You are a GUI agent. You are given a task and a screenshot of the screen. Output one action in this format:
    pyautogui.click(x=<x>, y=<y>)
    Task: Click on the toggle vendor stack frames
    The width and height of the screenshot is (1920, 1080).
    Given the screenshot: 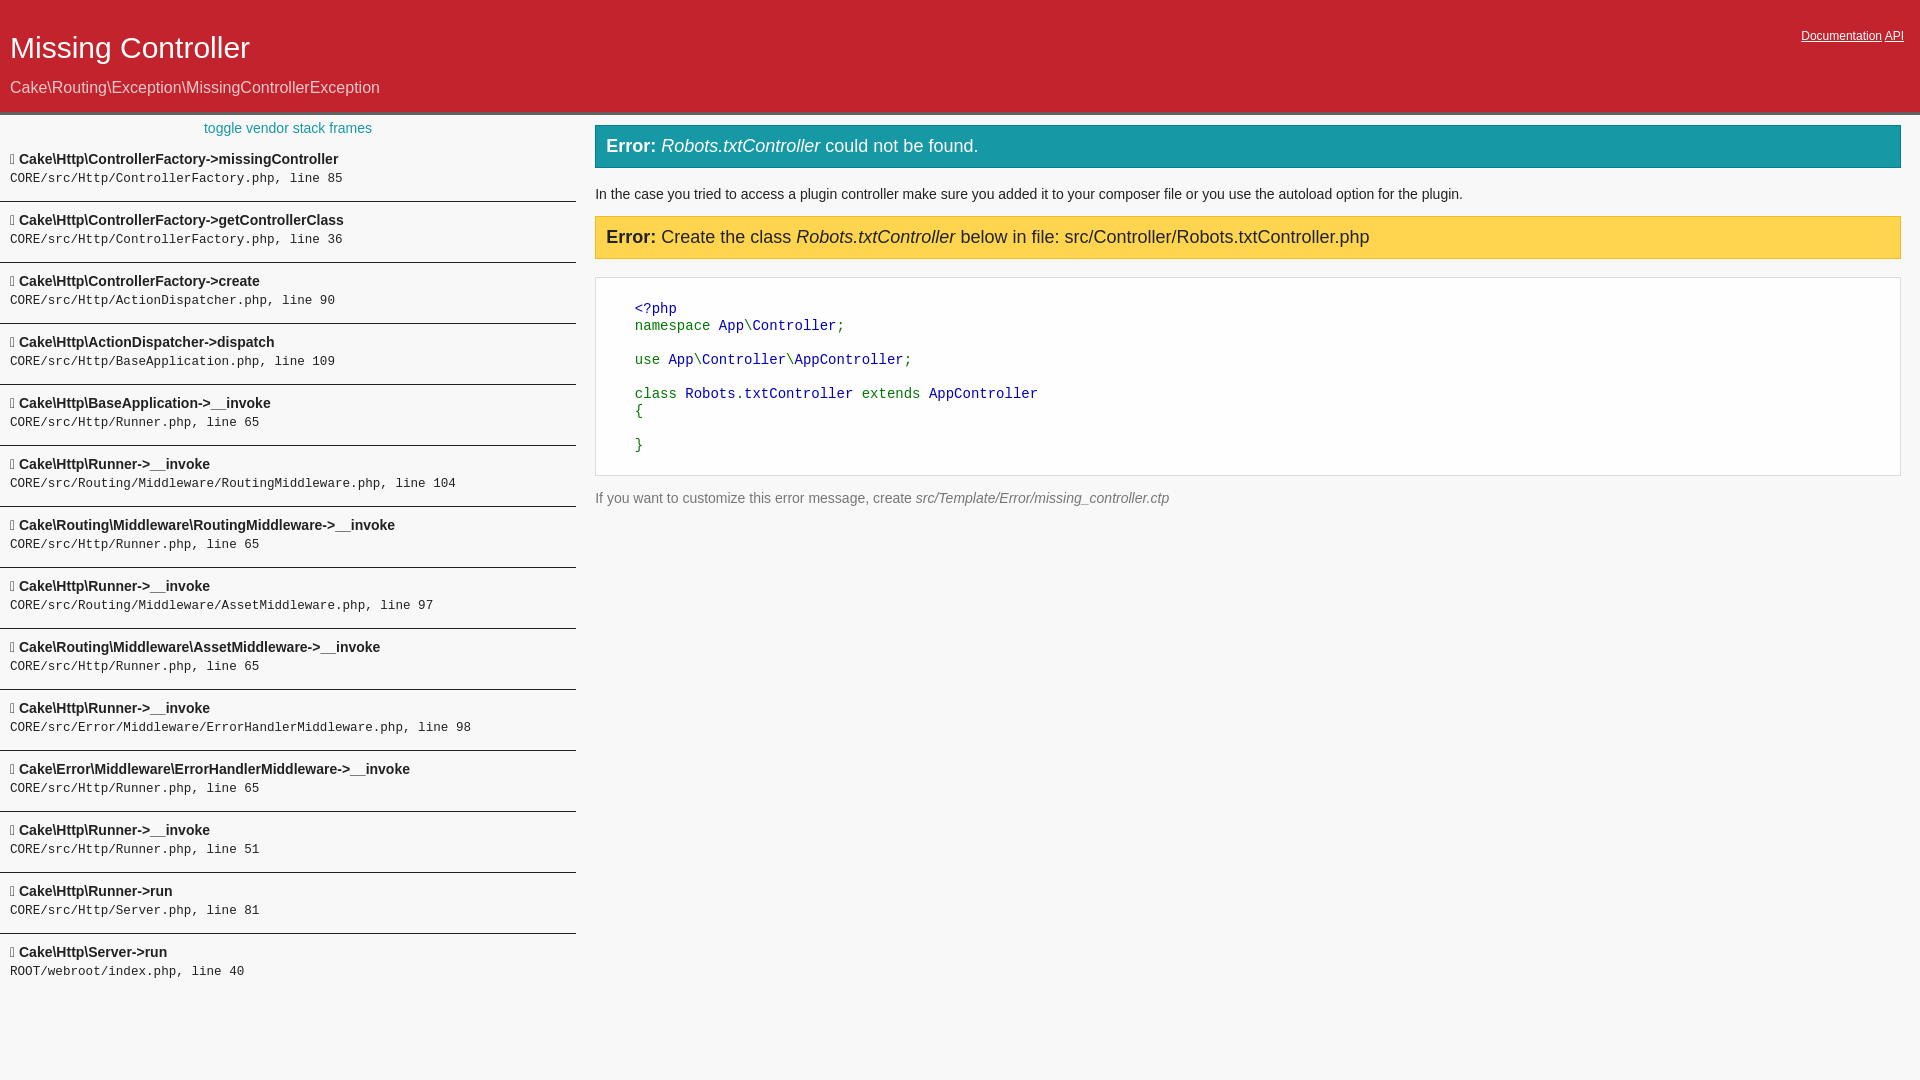 What is the action you would take?
    pyautogui.click(x=288, y=128)
    